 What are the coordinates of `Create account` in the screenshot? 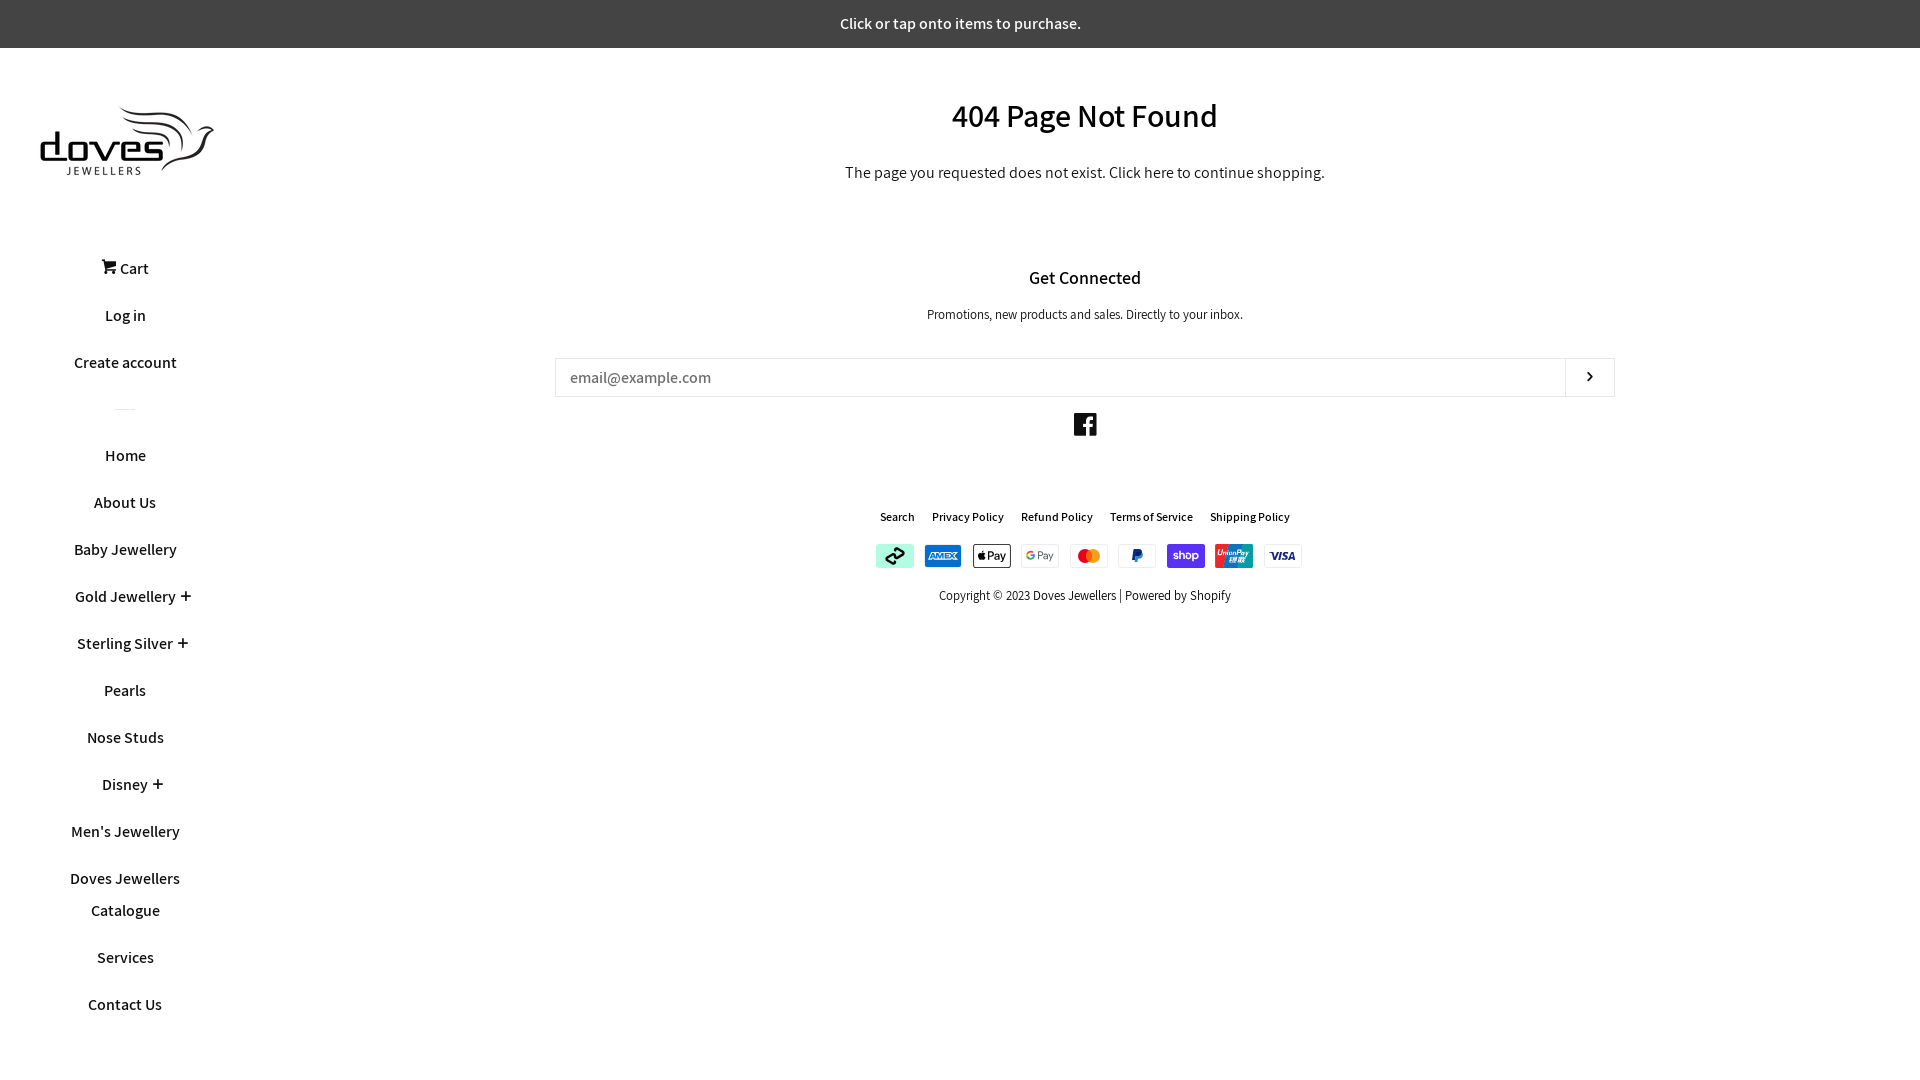 It's located at (125, 370).